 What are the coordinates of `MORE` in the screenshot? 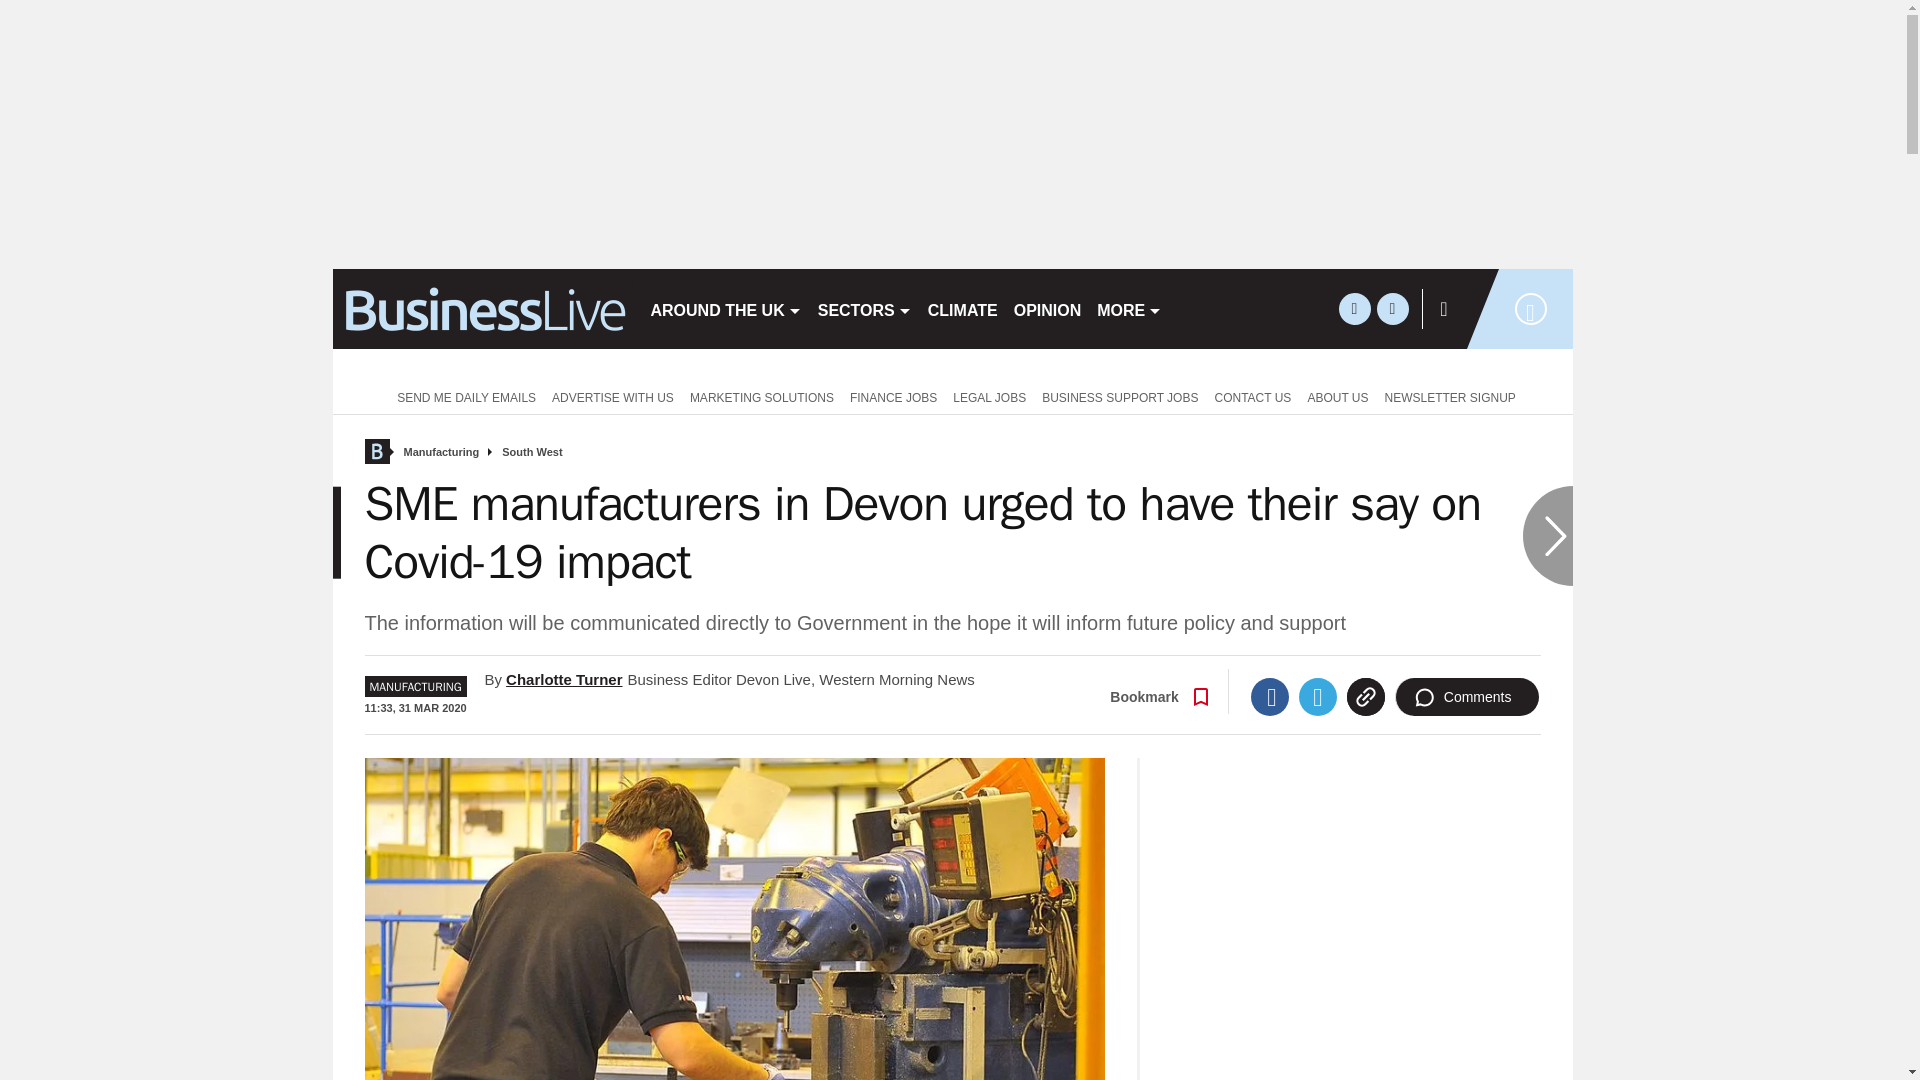 It's located at (1128, 308).